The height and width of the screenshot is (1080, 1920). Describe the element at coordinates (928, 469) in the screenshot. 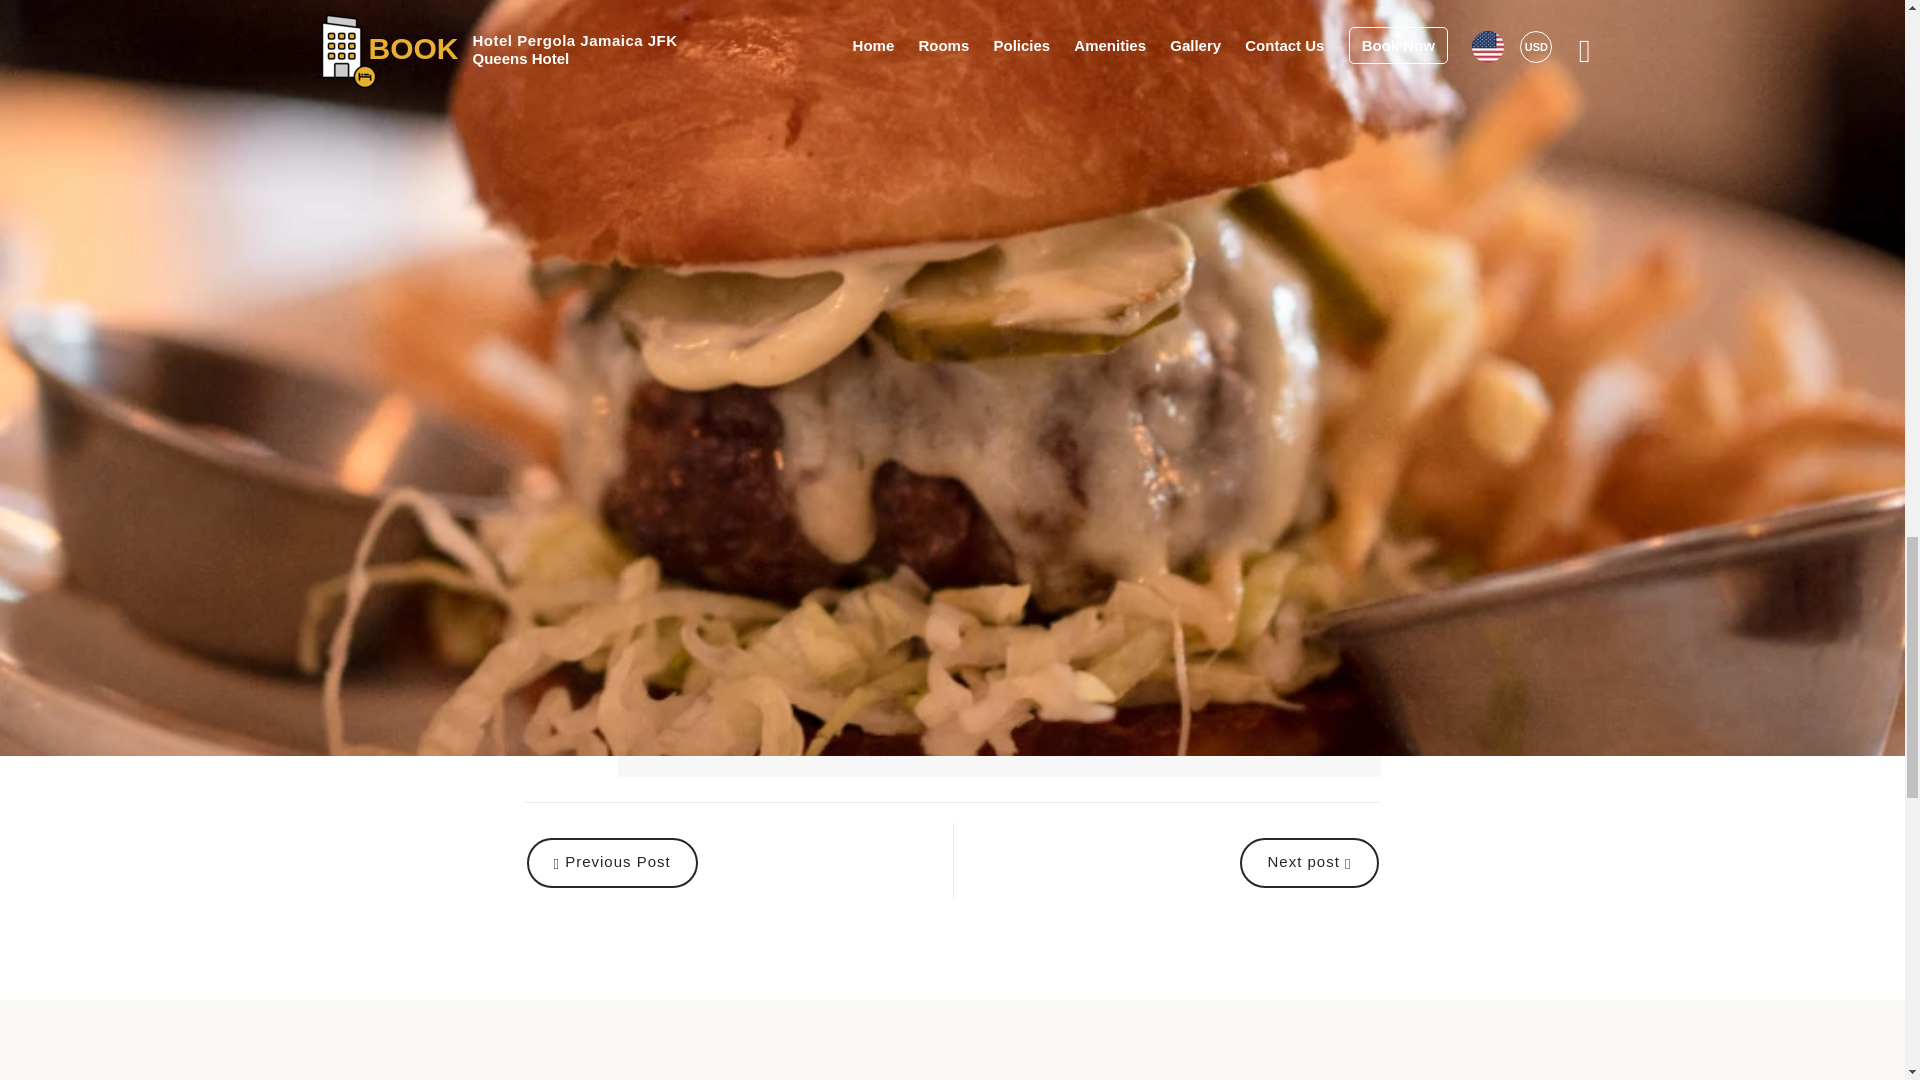

I see `International Cuisines` at that location.